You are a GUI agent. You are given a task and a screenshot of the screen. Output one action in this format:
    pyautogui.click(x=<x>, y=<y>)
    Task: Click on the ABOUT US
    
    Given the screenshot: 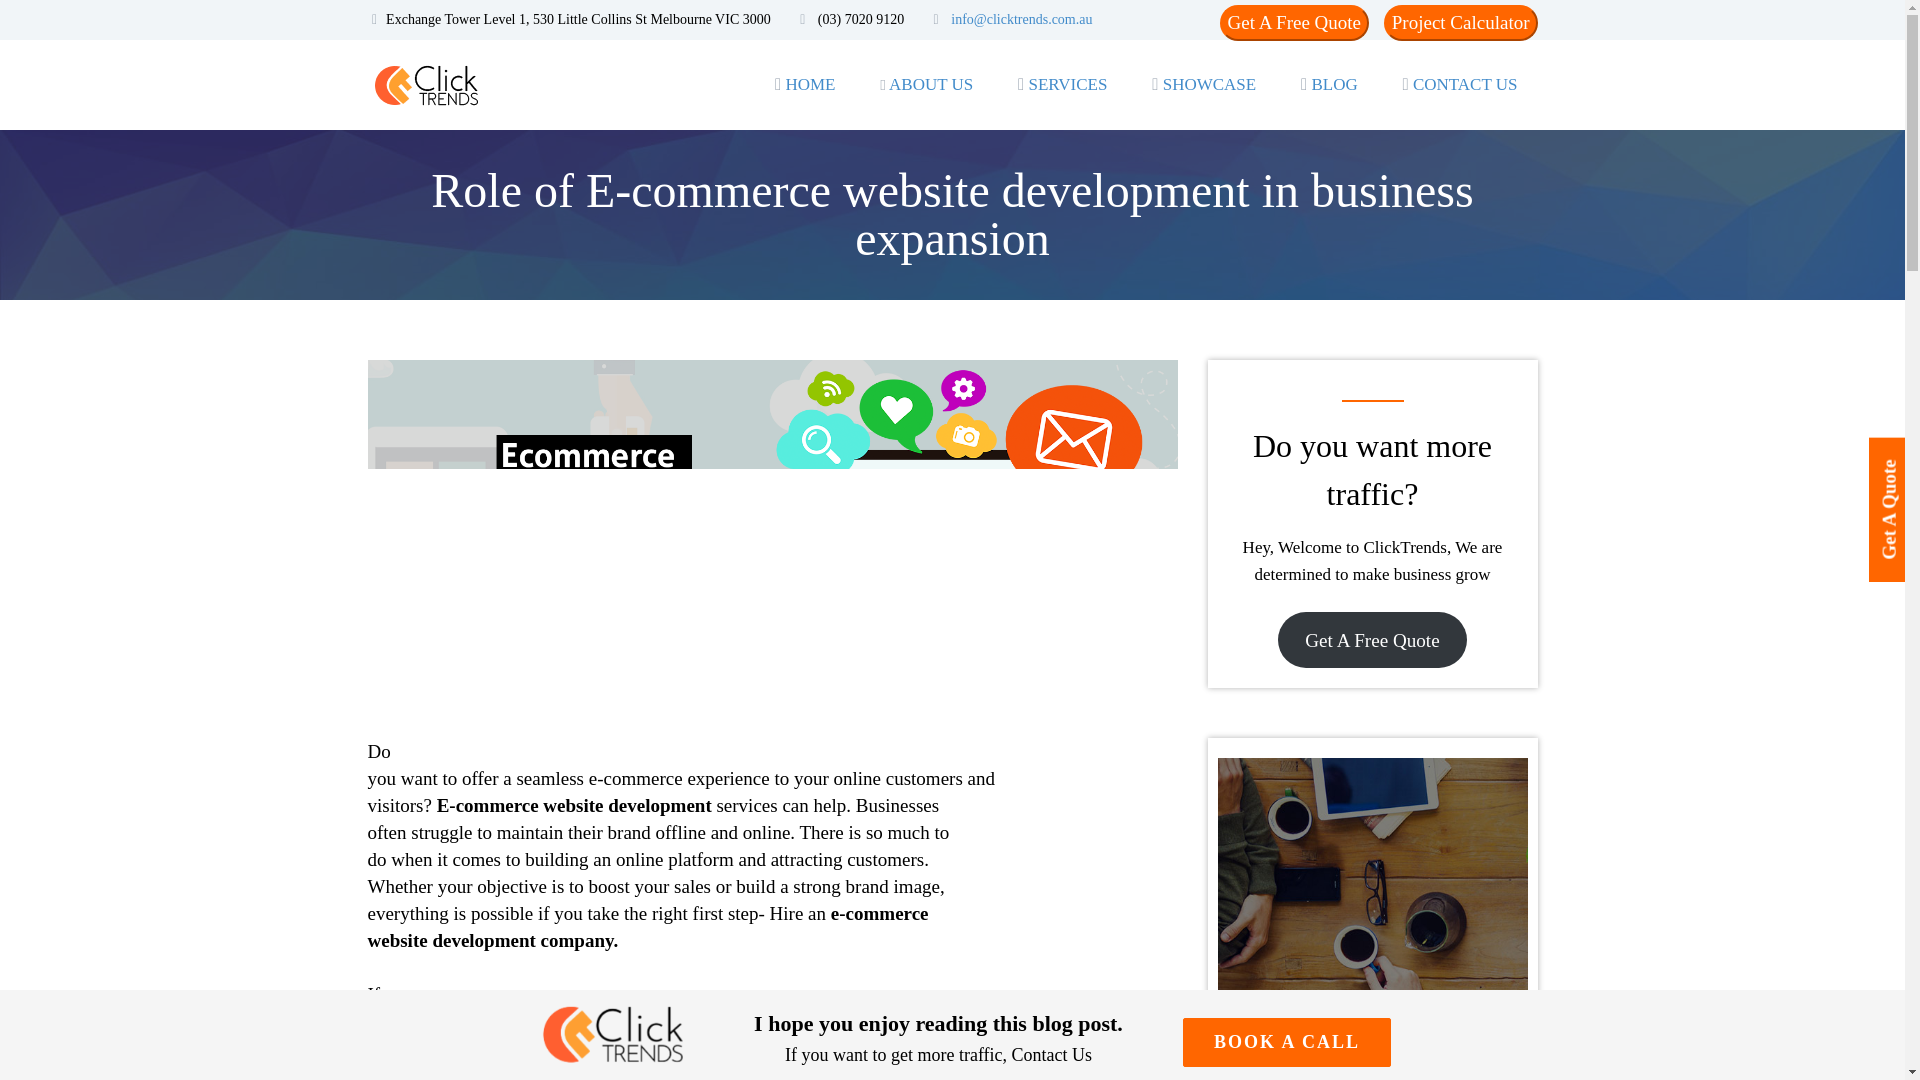 What is the action you would take?
    pyautogui.click(x=926, y=84)
    